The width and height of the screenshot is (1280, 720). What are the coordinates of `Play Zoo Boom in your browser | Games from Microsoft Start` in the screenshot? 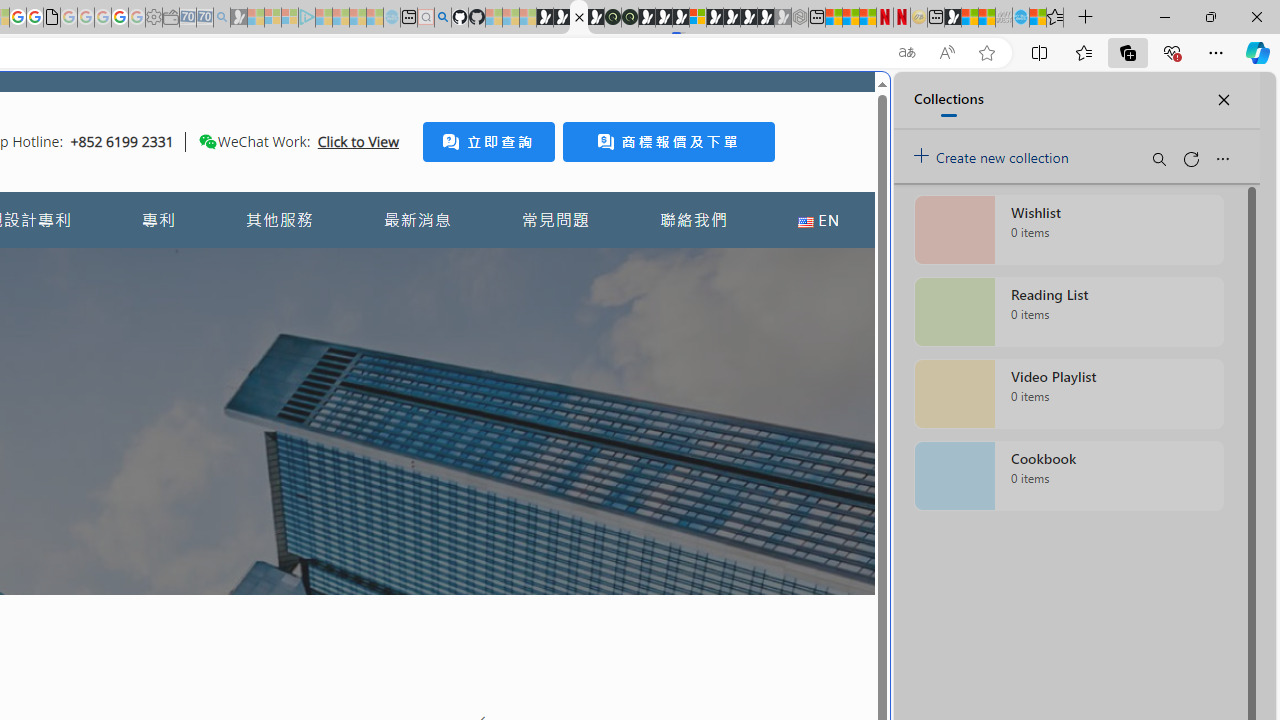 It's located at (562, 18).